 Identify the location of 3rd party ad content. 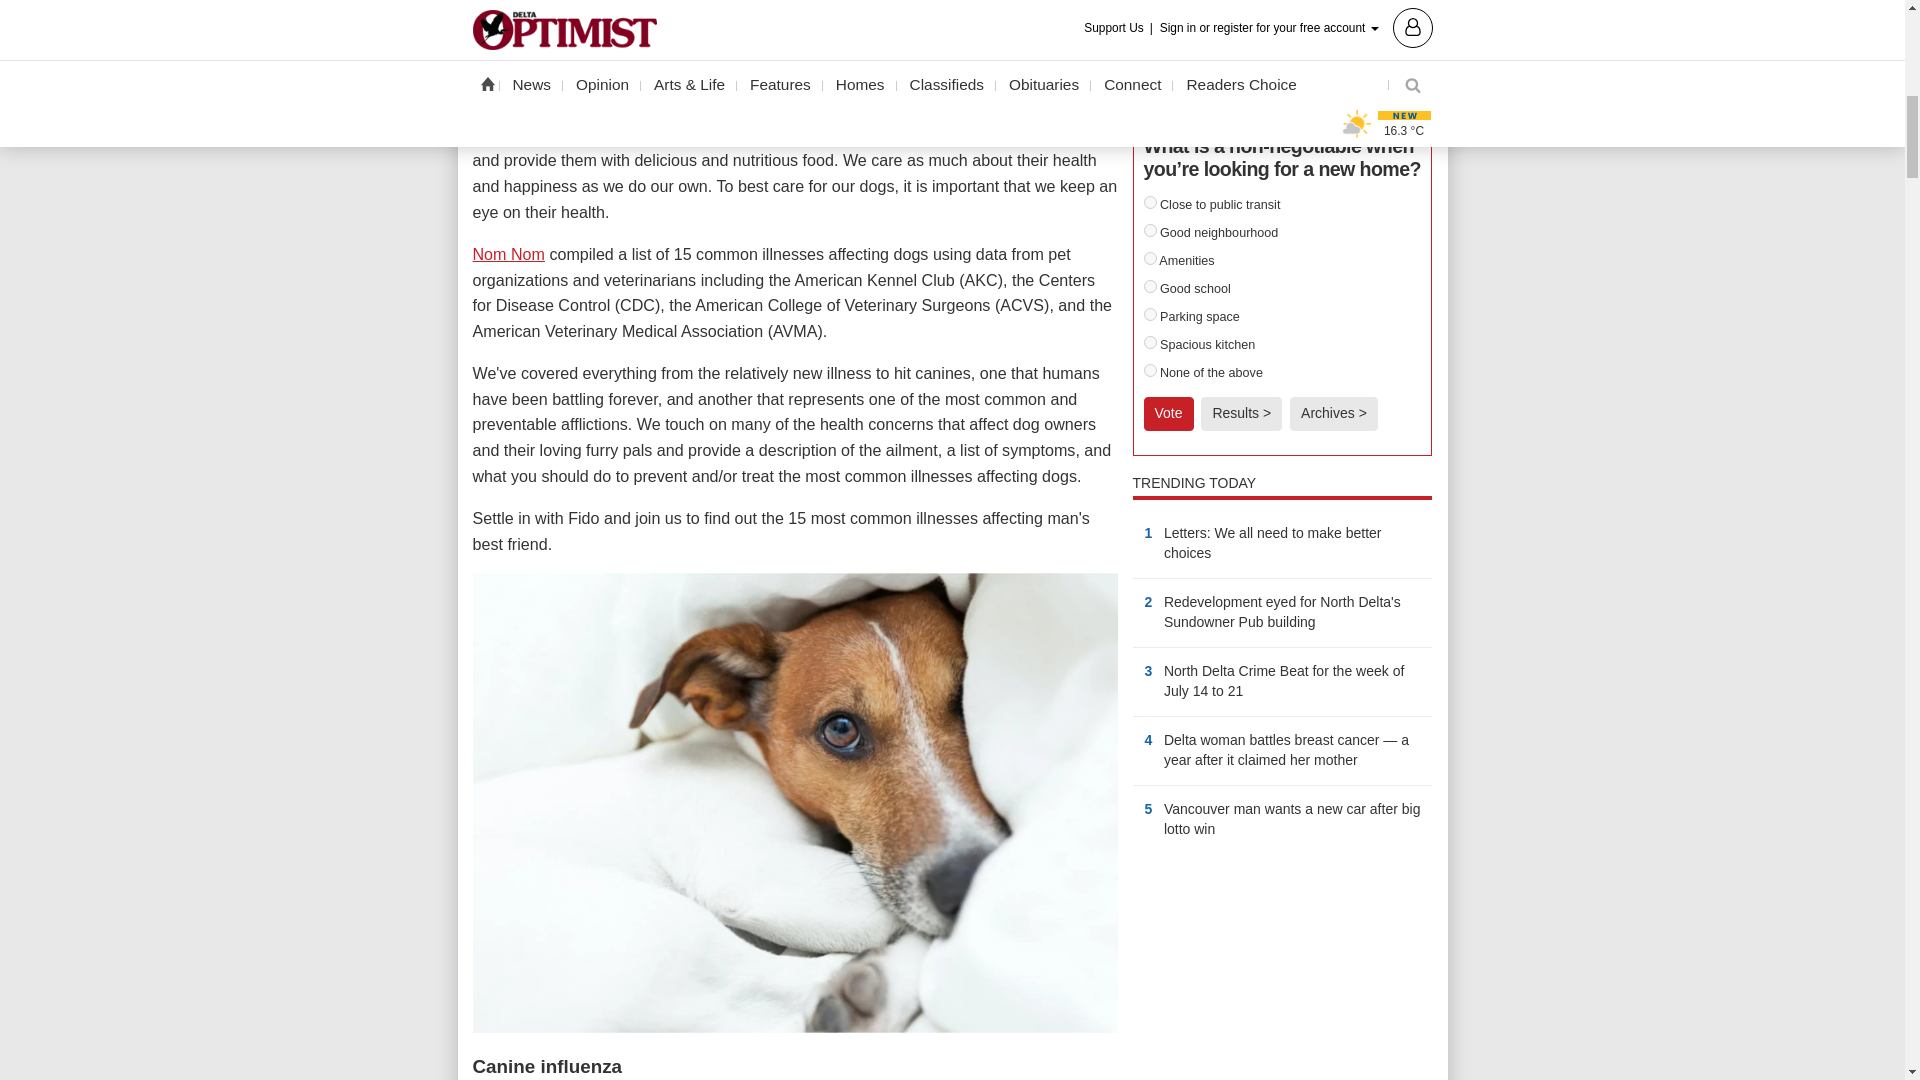
(1282, 976).